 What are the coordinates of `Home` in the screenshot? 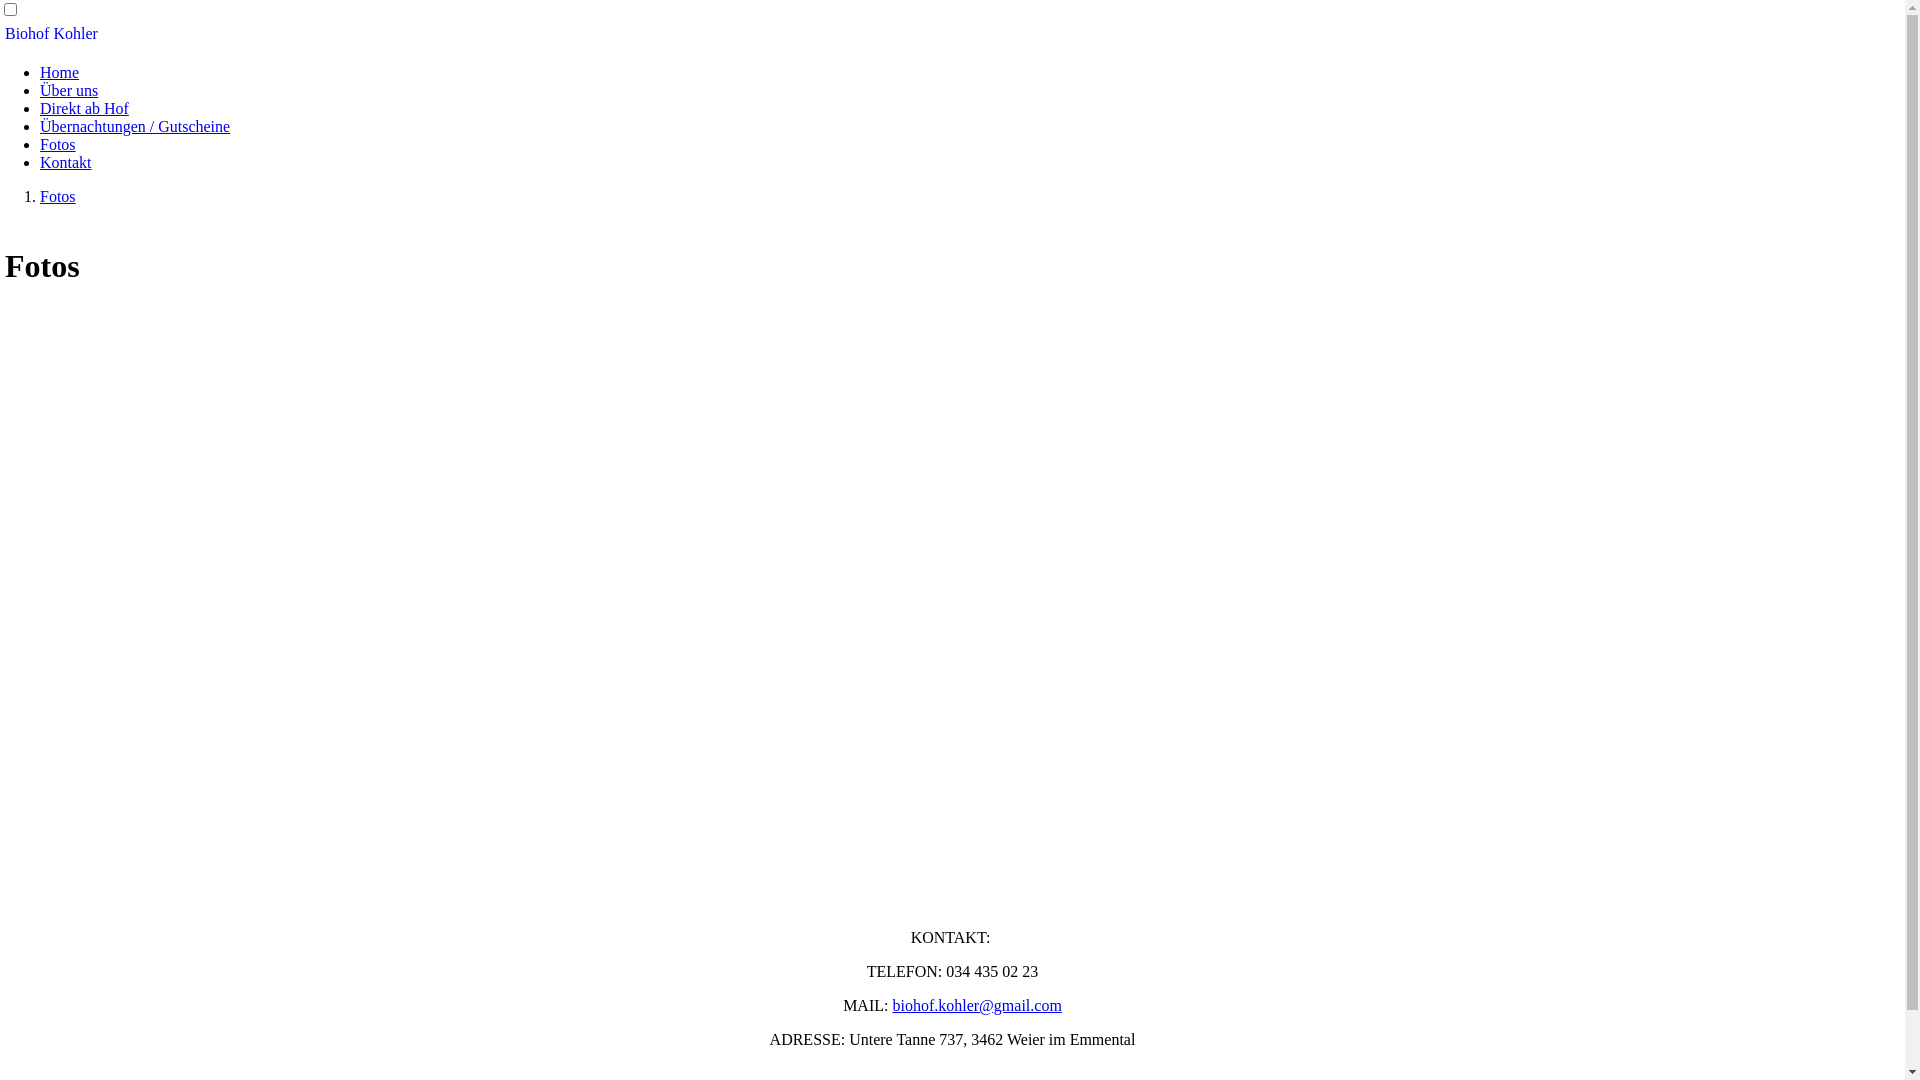 It's located at (60, 72).